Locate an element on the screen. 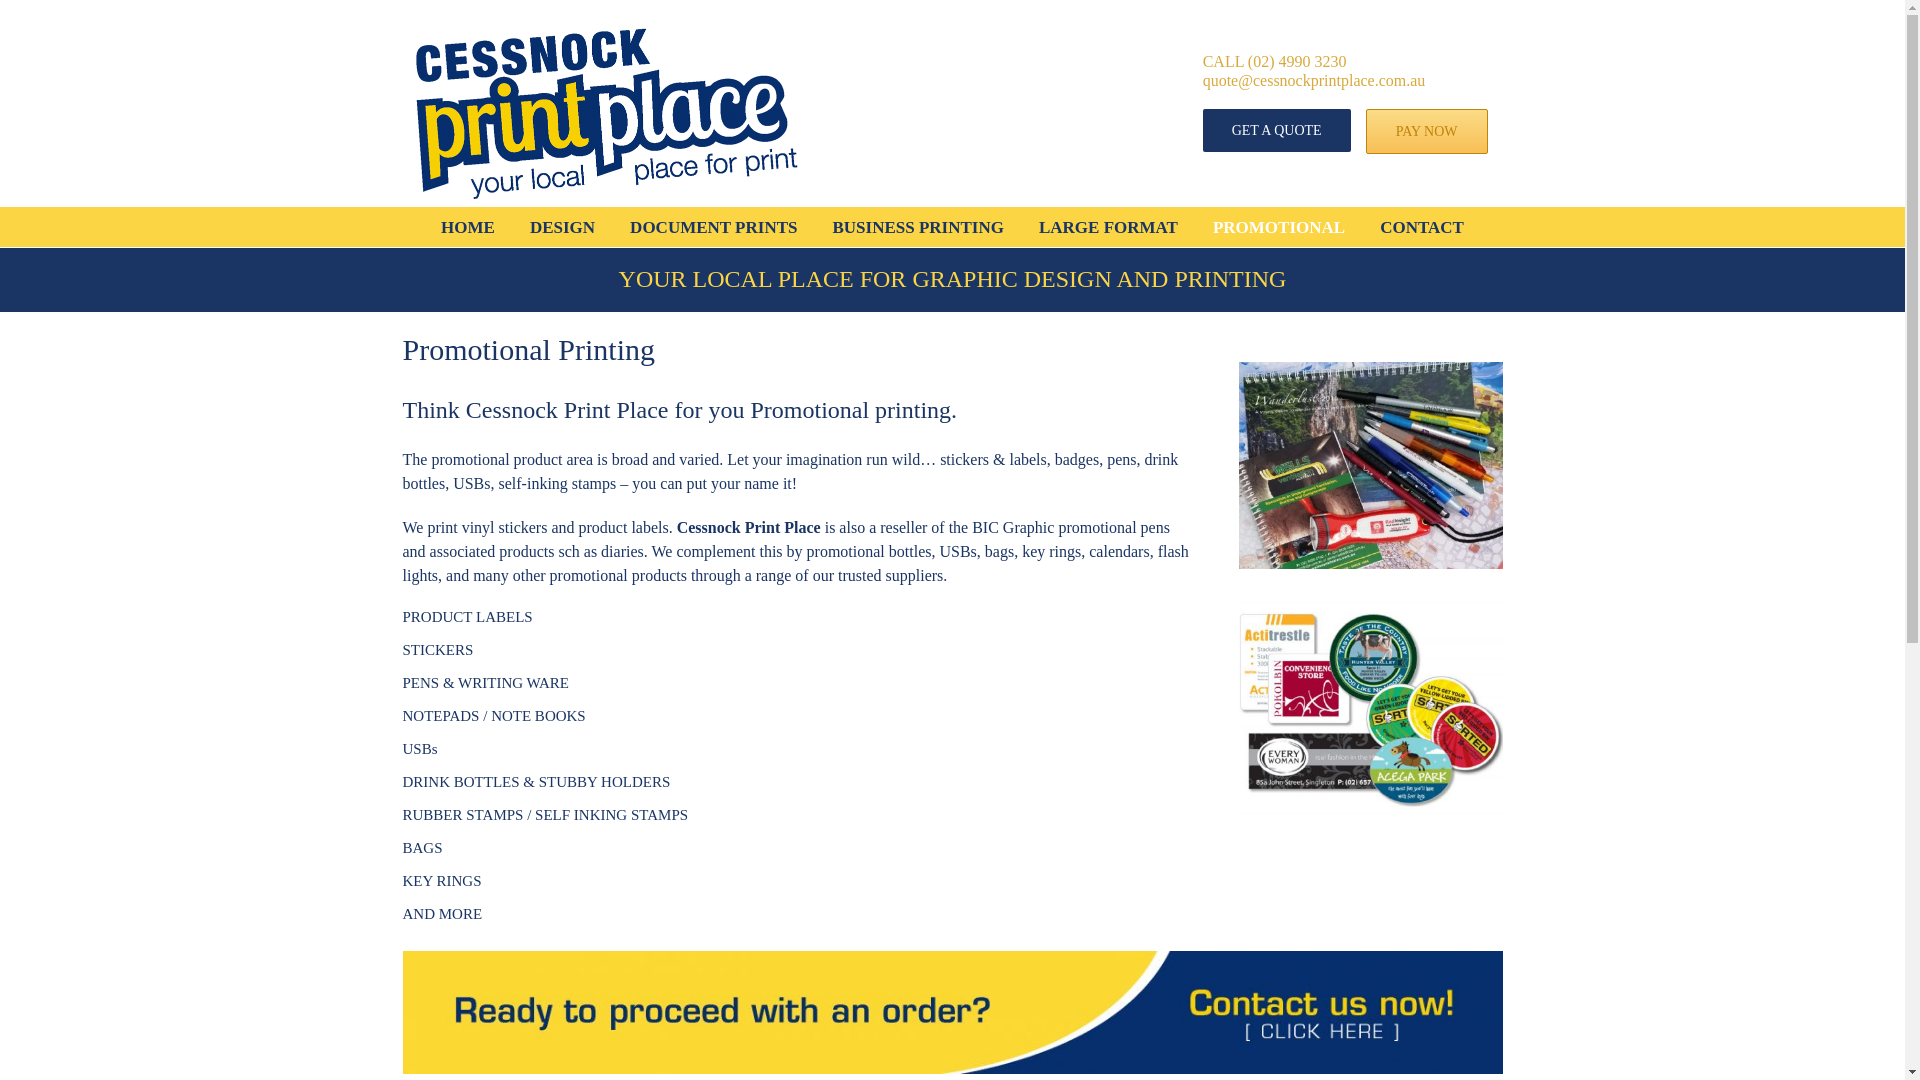  promotional-printing-2 is located at coordinates (1370, 703).